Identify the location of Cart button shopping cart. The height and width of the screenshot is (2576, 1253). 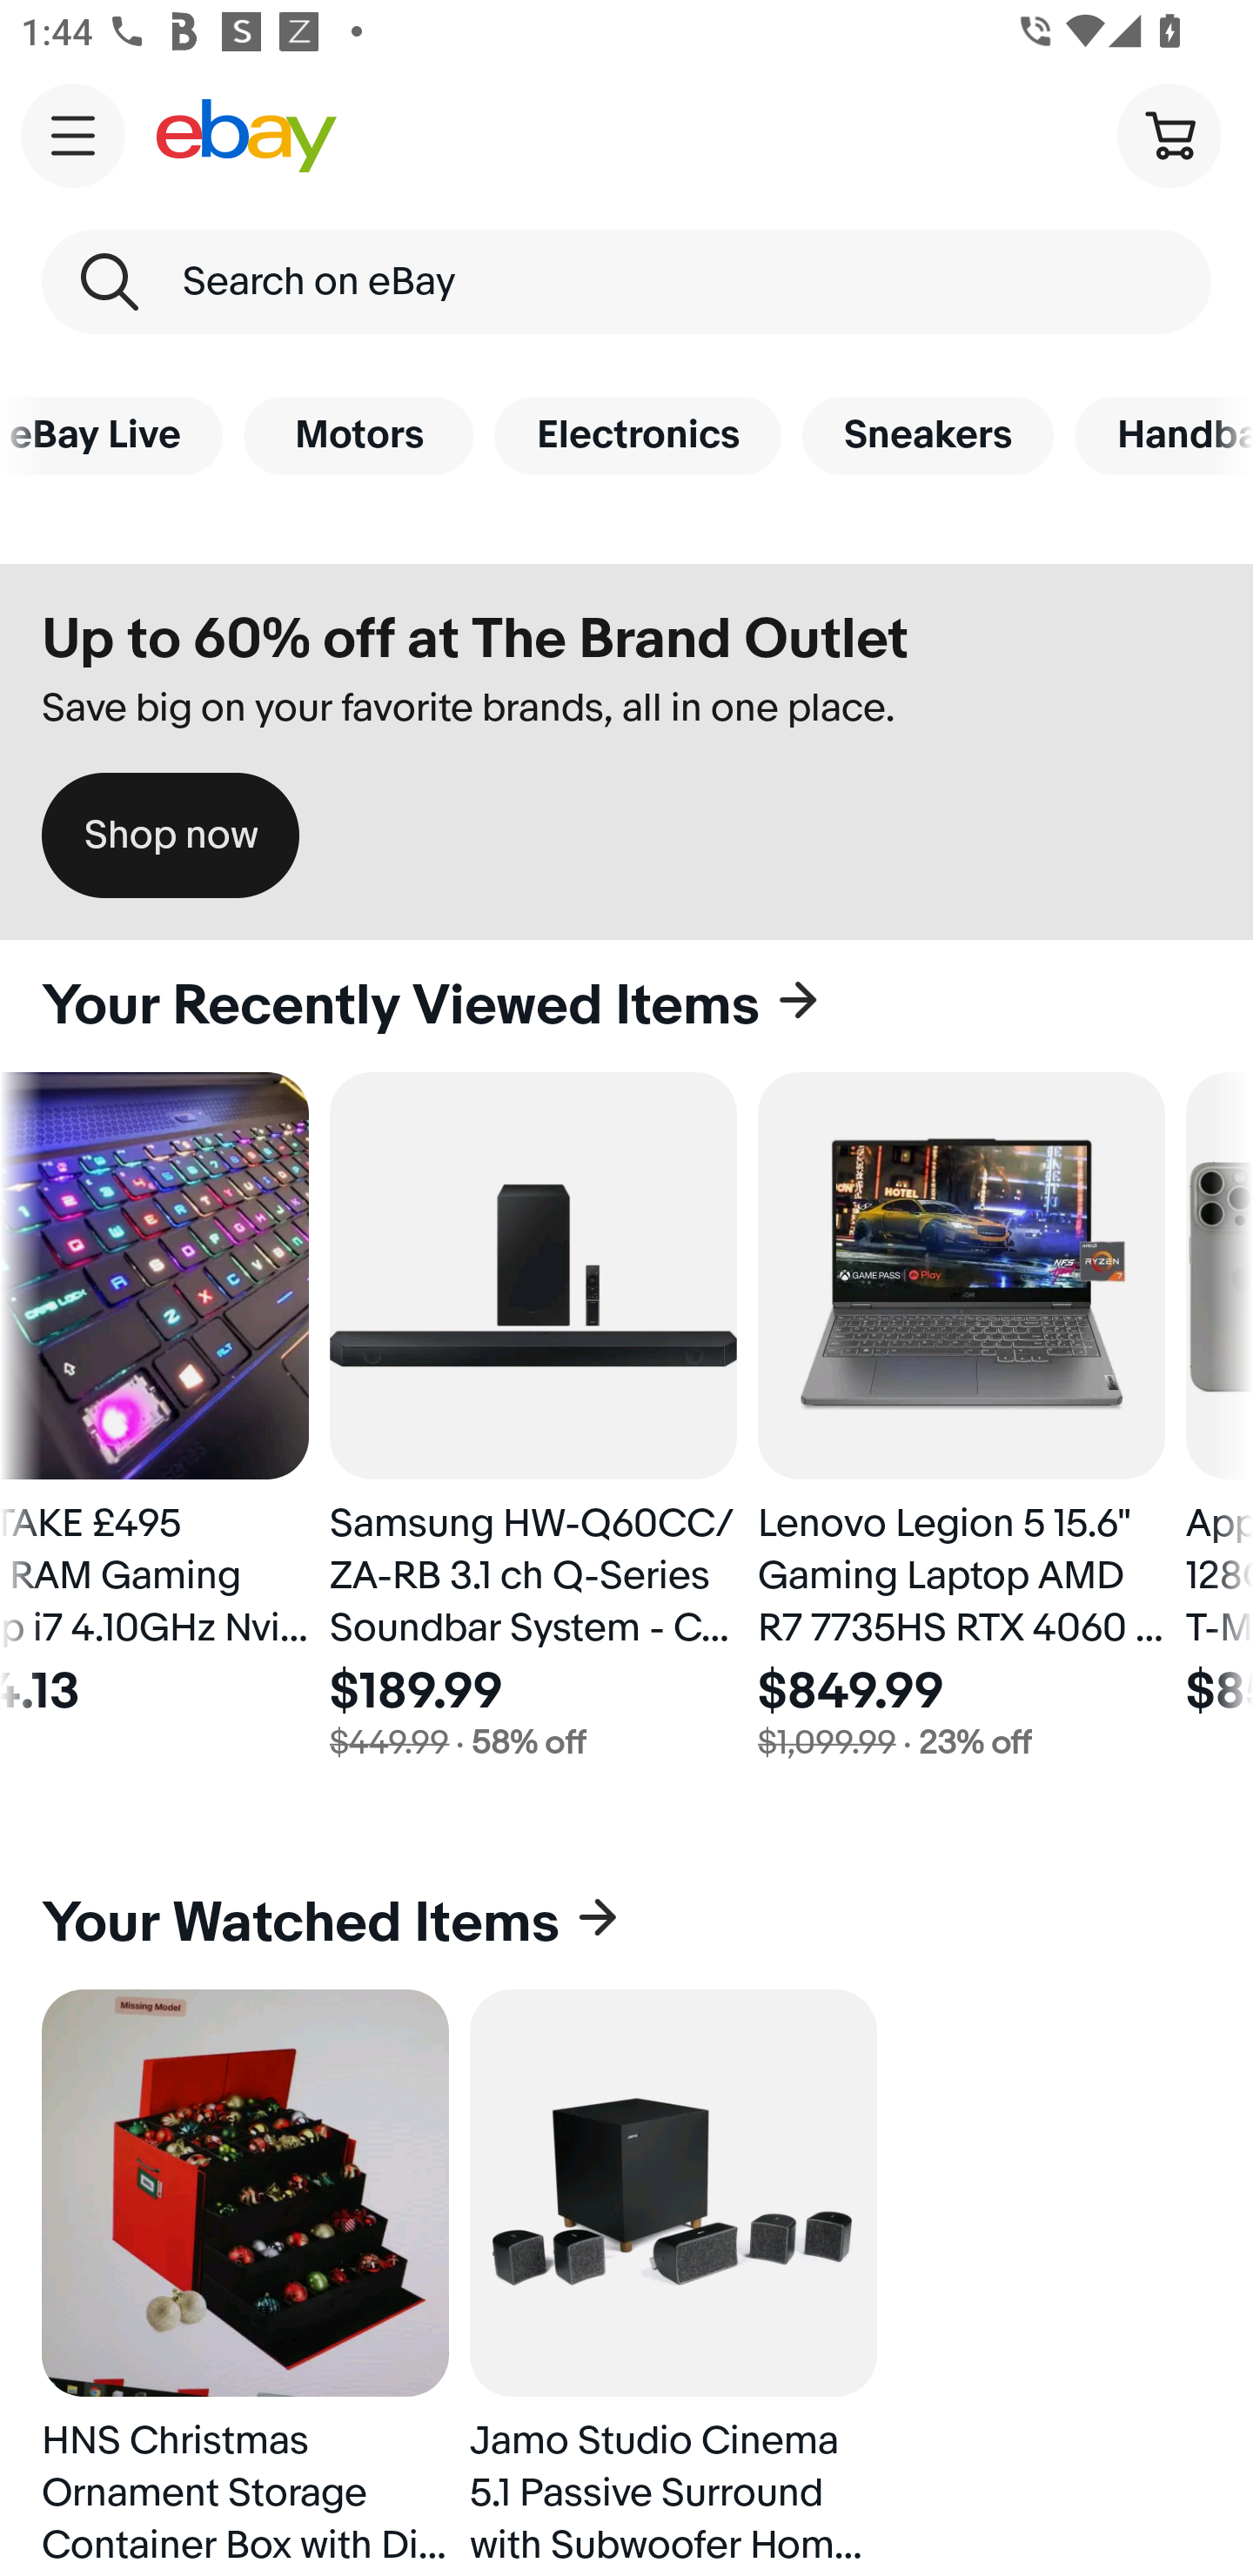
(1169, 134).